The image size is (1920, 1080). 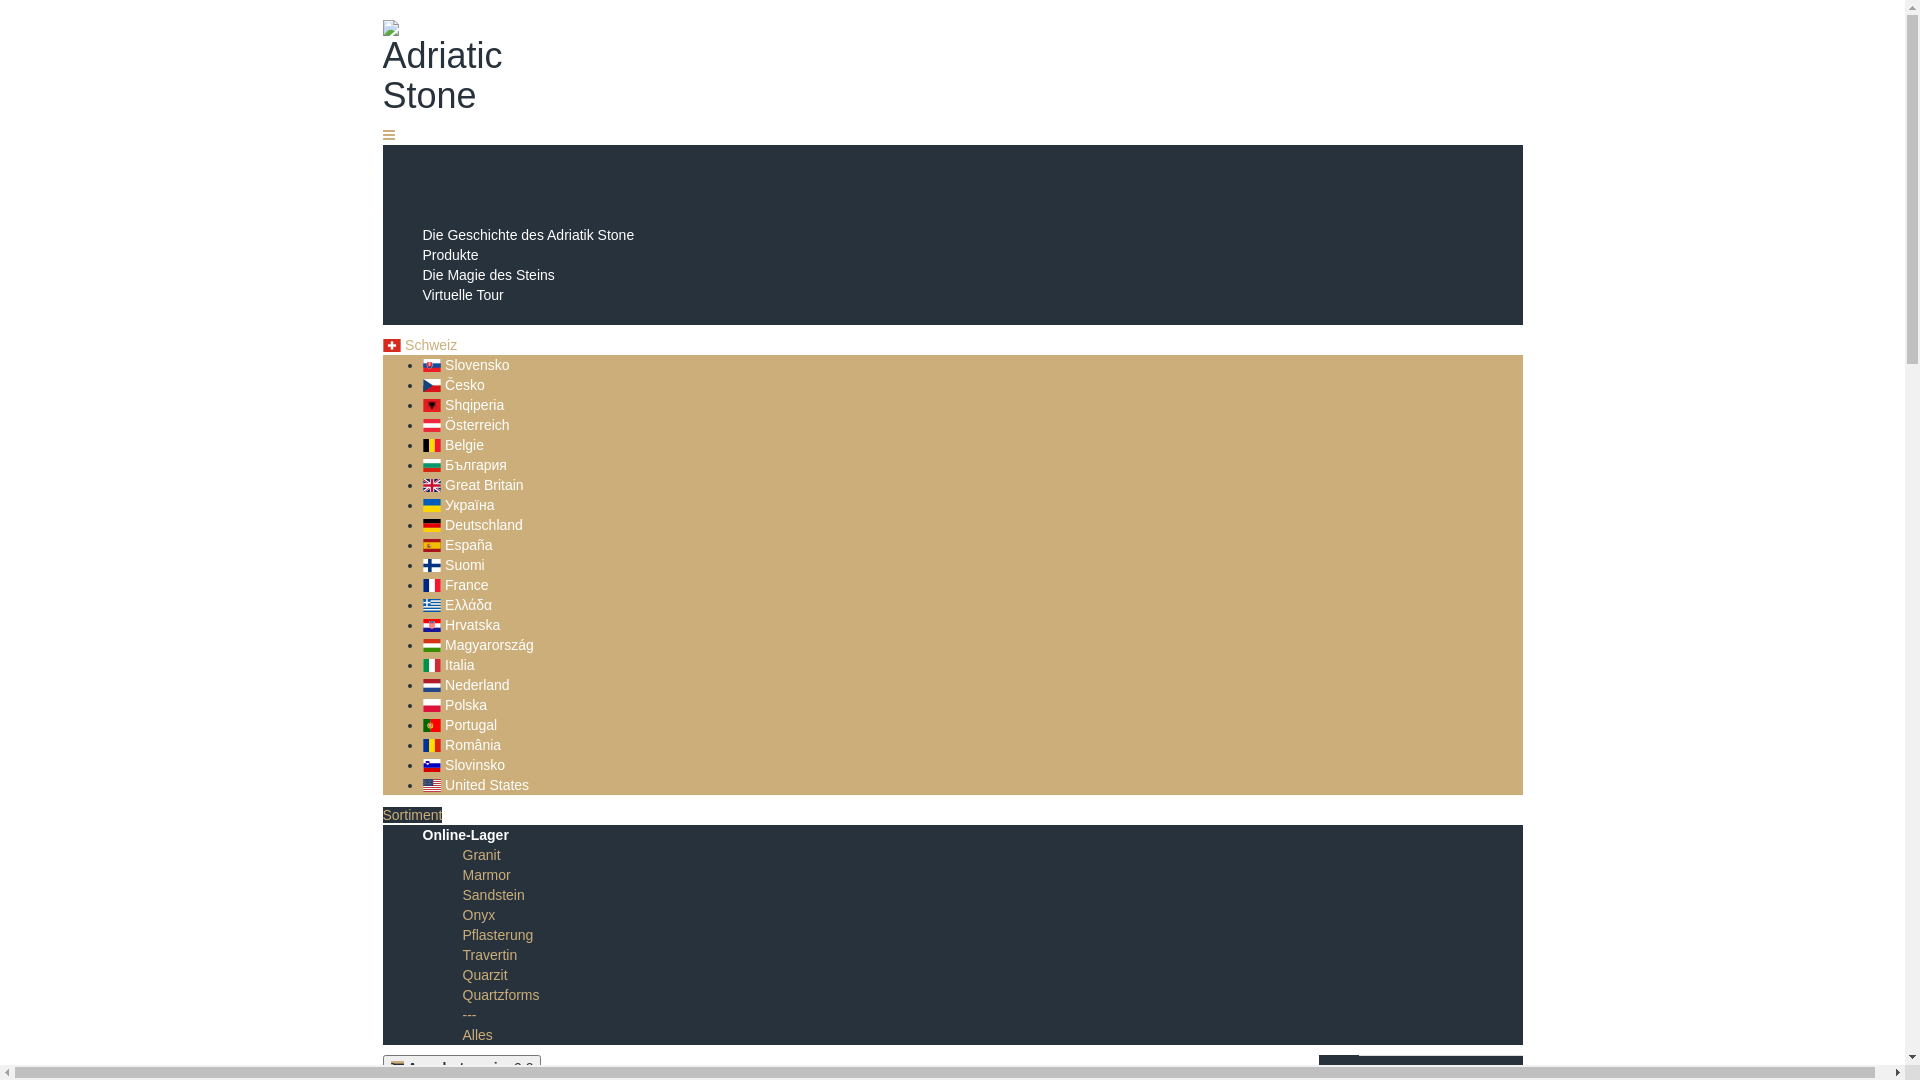 What do you see at coordinates (500, 995) in the screenshot?
I see `Quartzforms` at bounding box center [500, 995].